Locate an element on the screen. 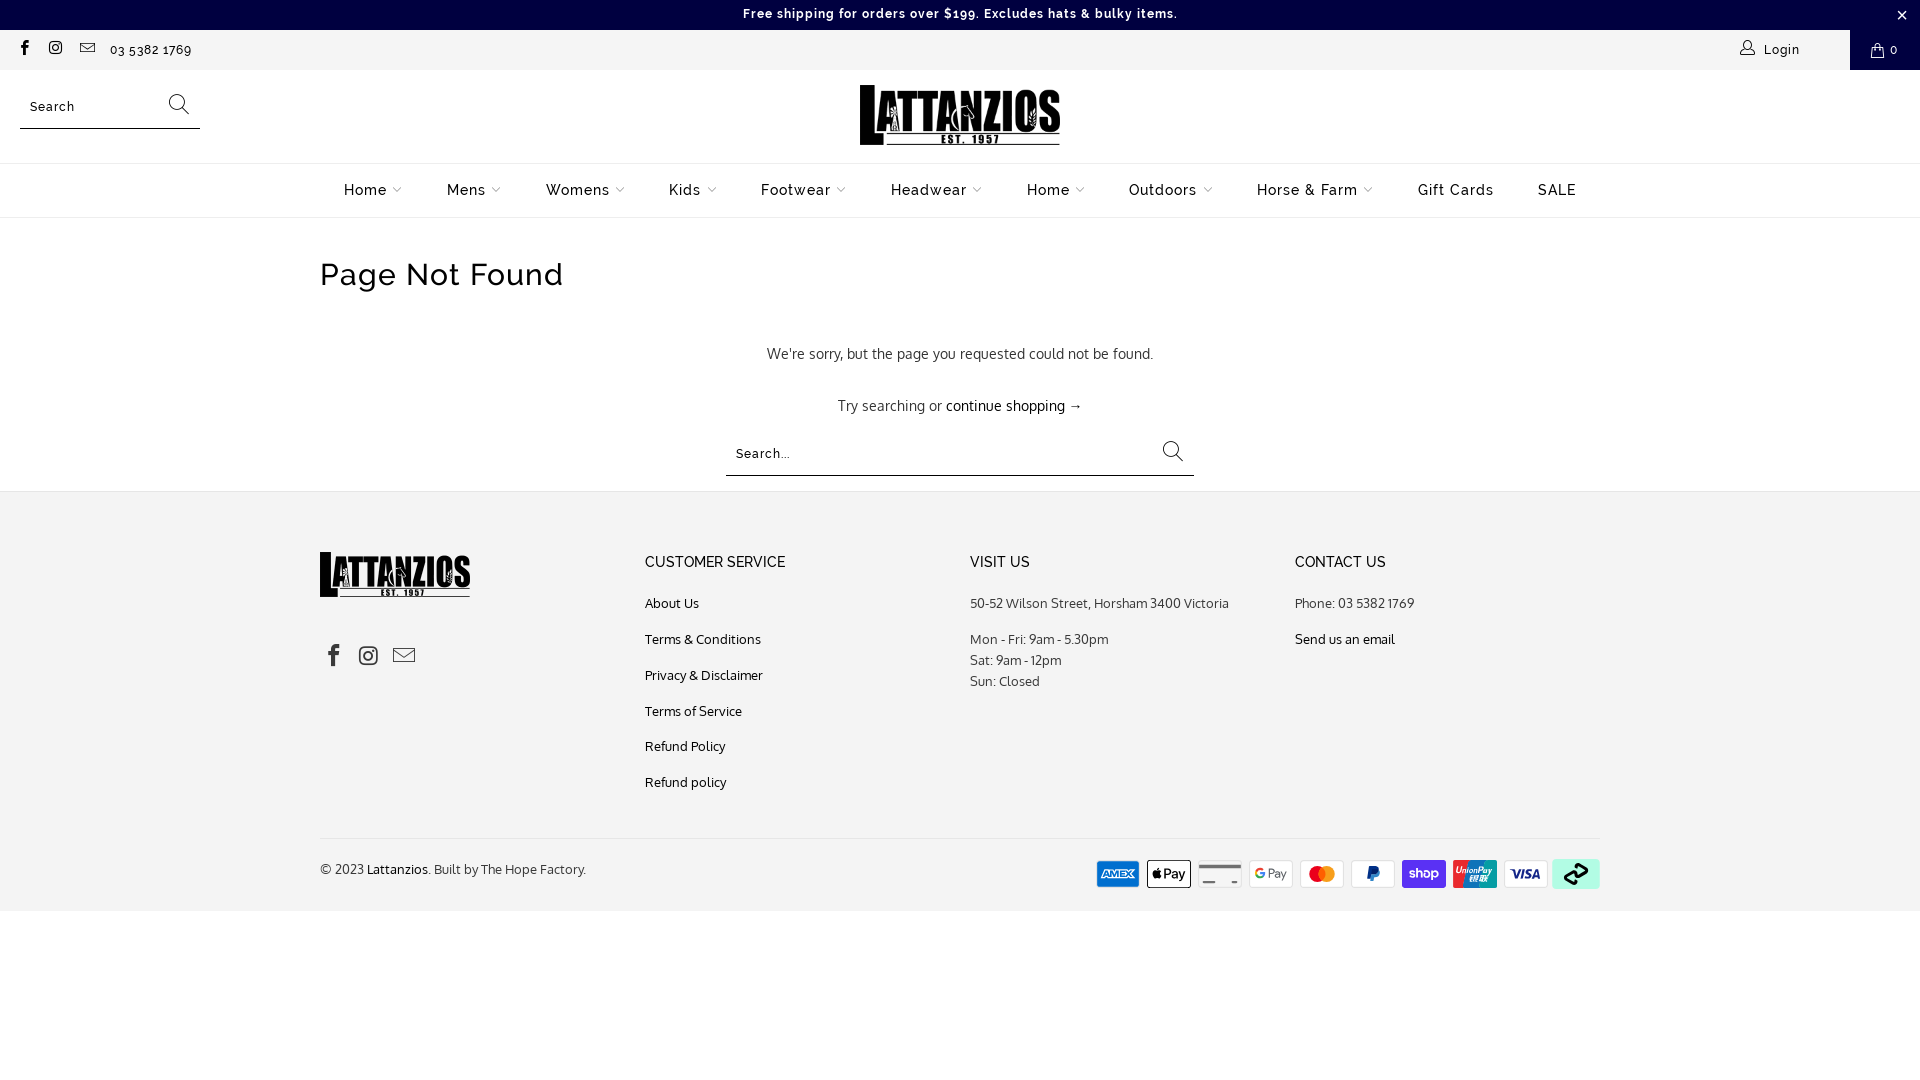 This screenshot has height=1080, width=1920. Womens is located at coordinates (586, 190).